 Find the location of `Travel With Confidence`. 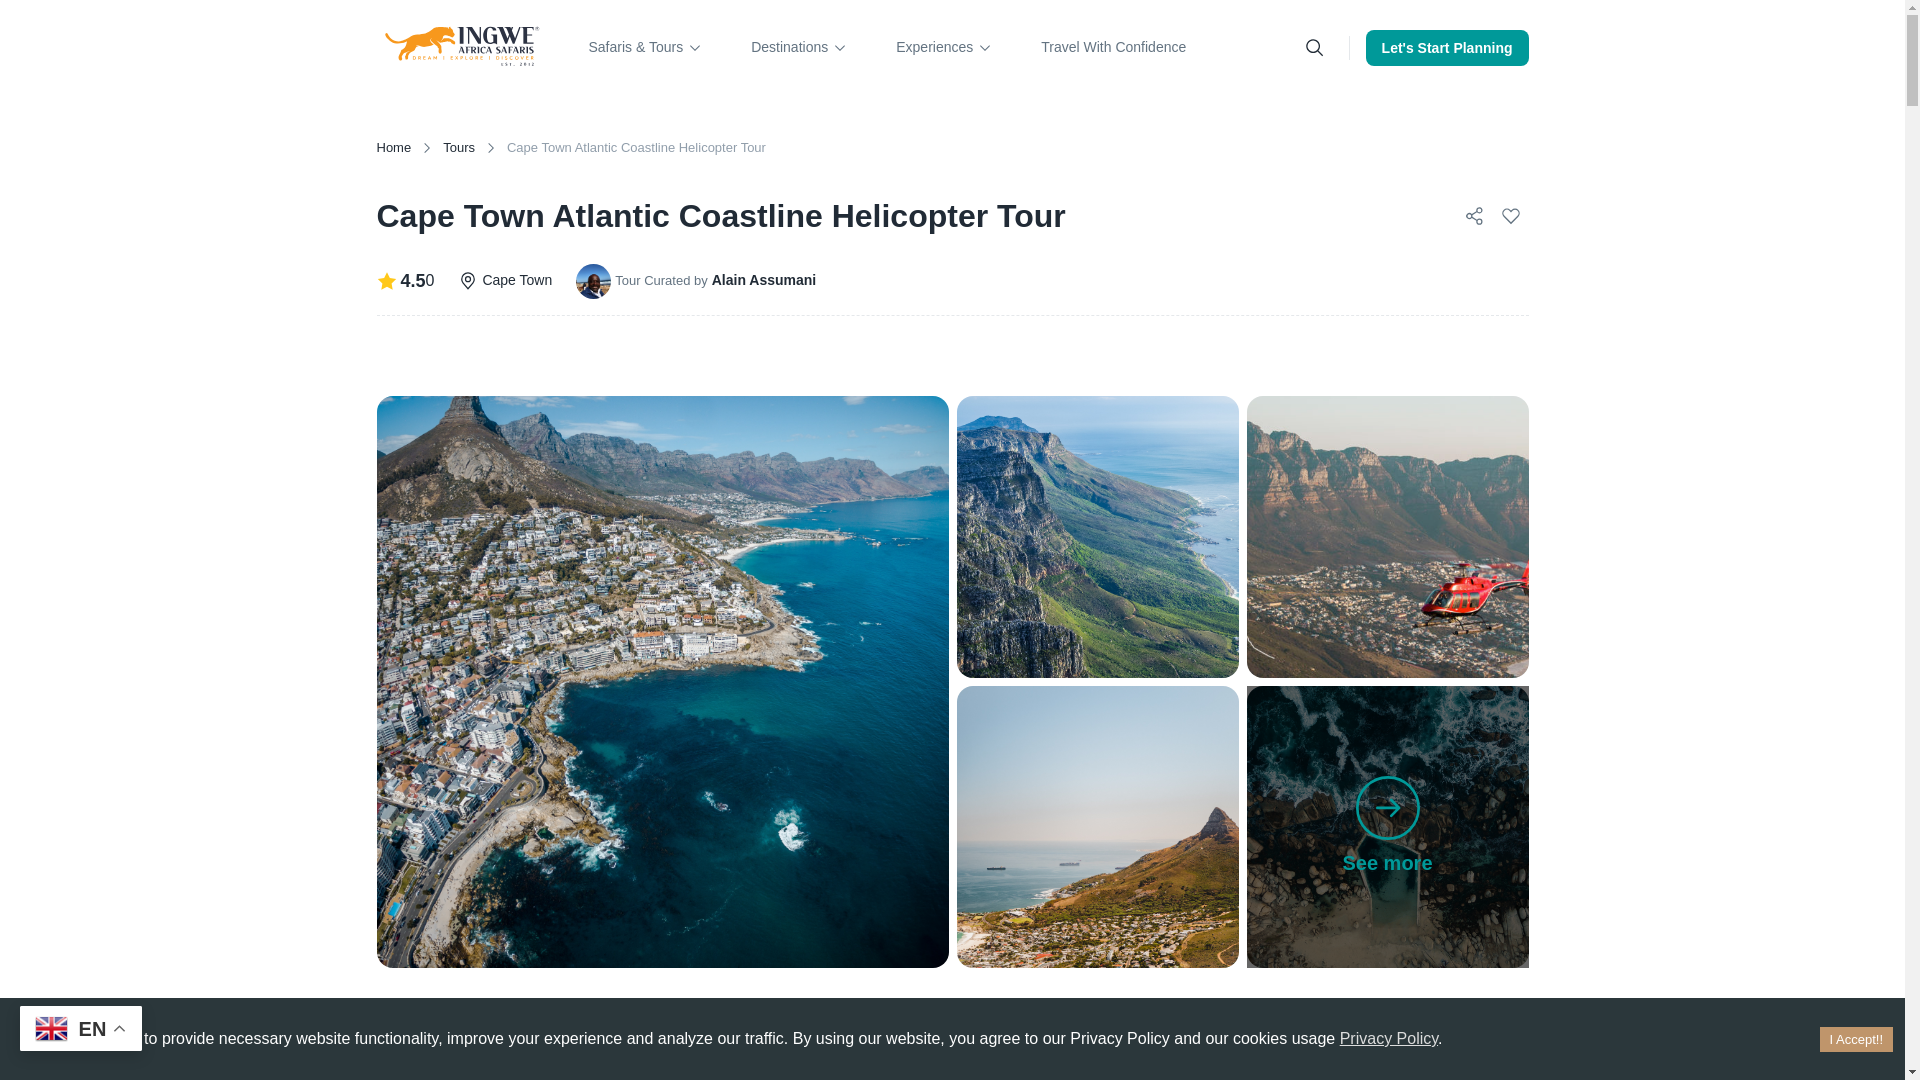

Travel With Confidence is located at coordinates (1113, 47).